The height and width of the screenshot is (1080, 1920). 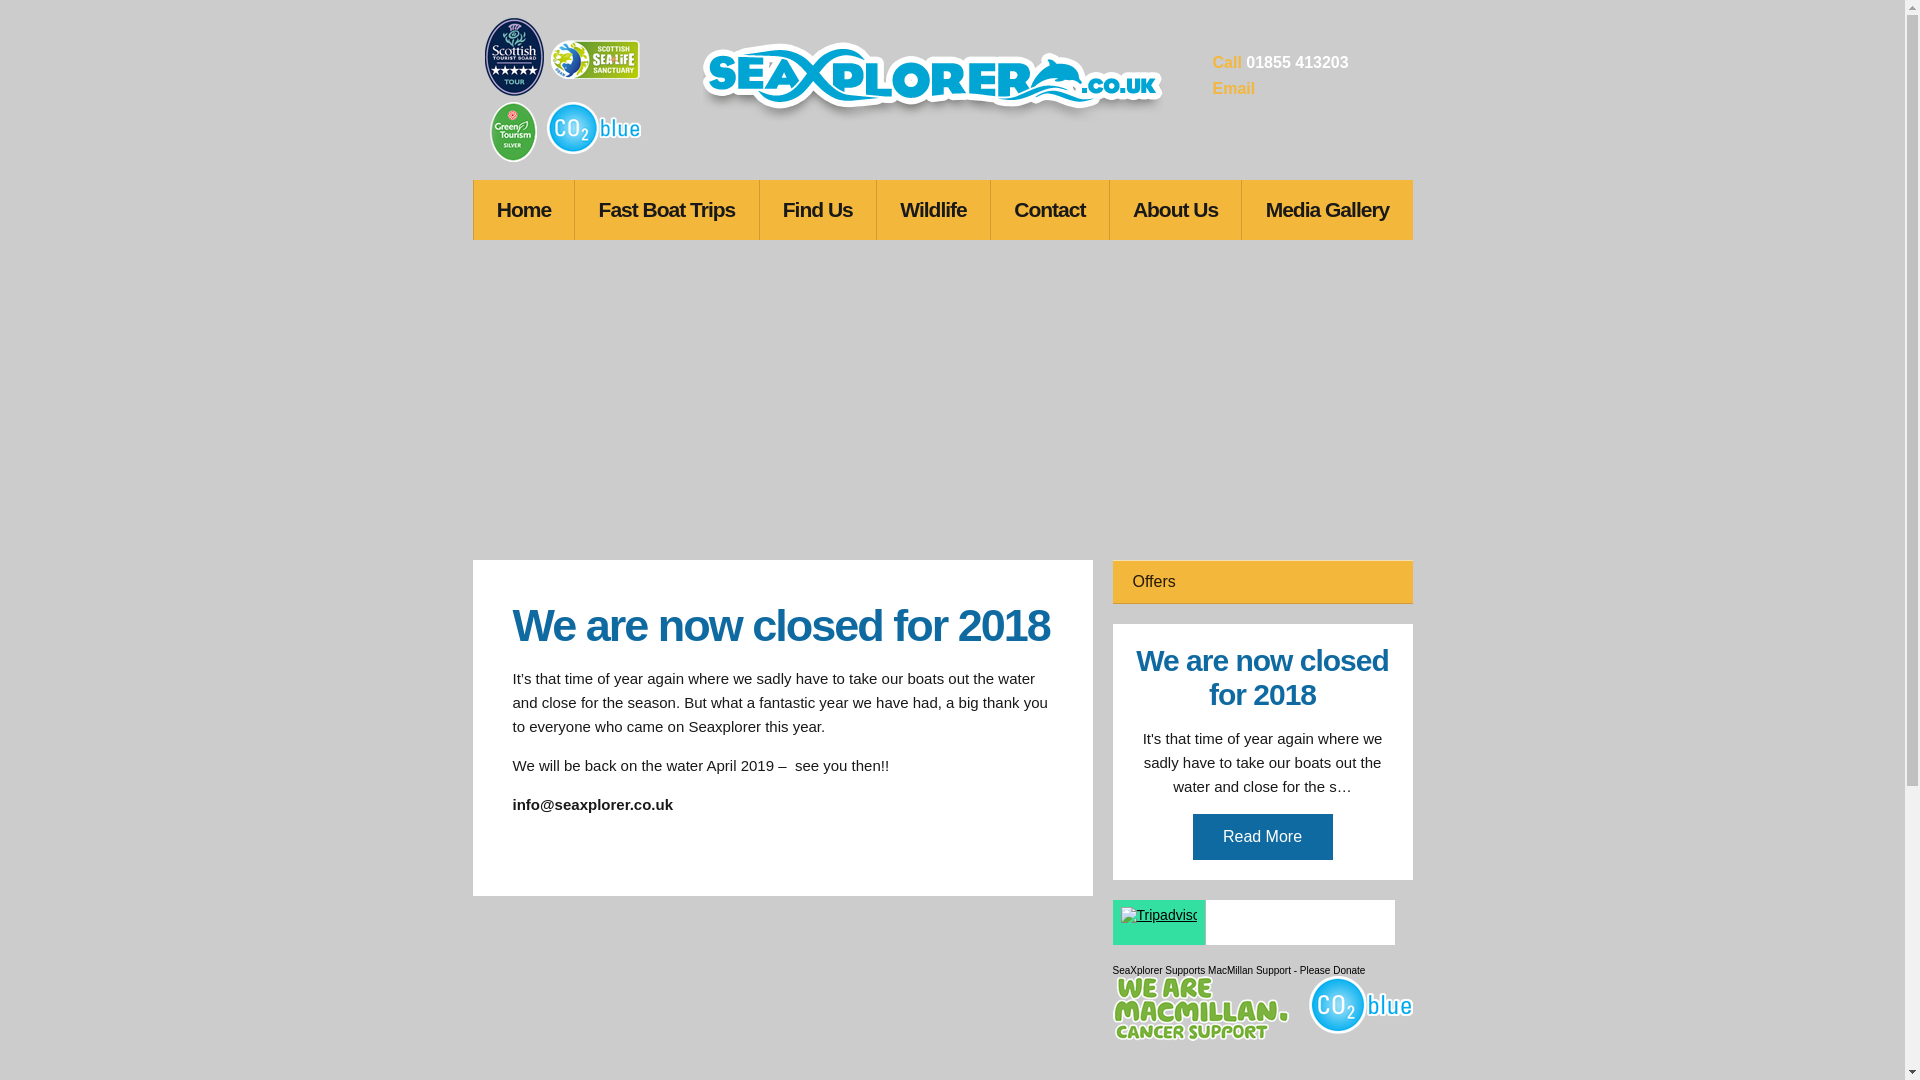 What do you see at coordinates (524, 210) in the screenshot?
I see `Home` at bounding box center [524, 210].